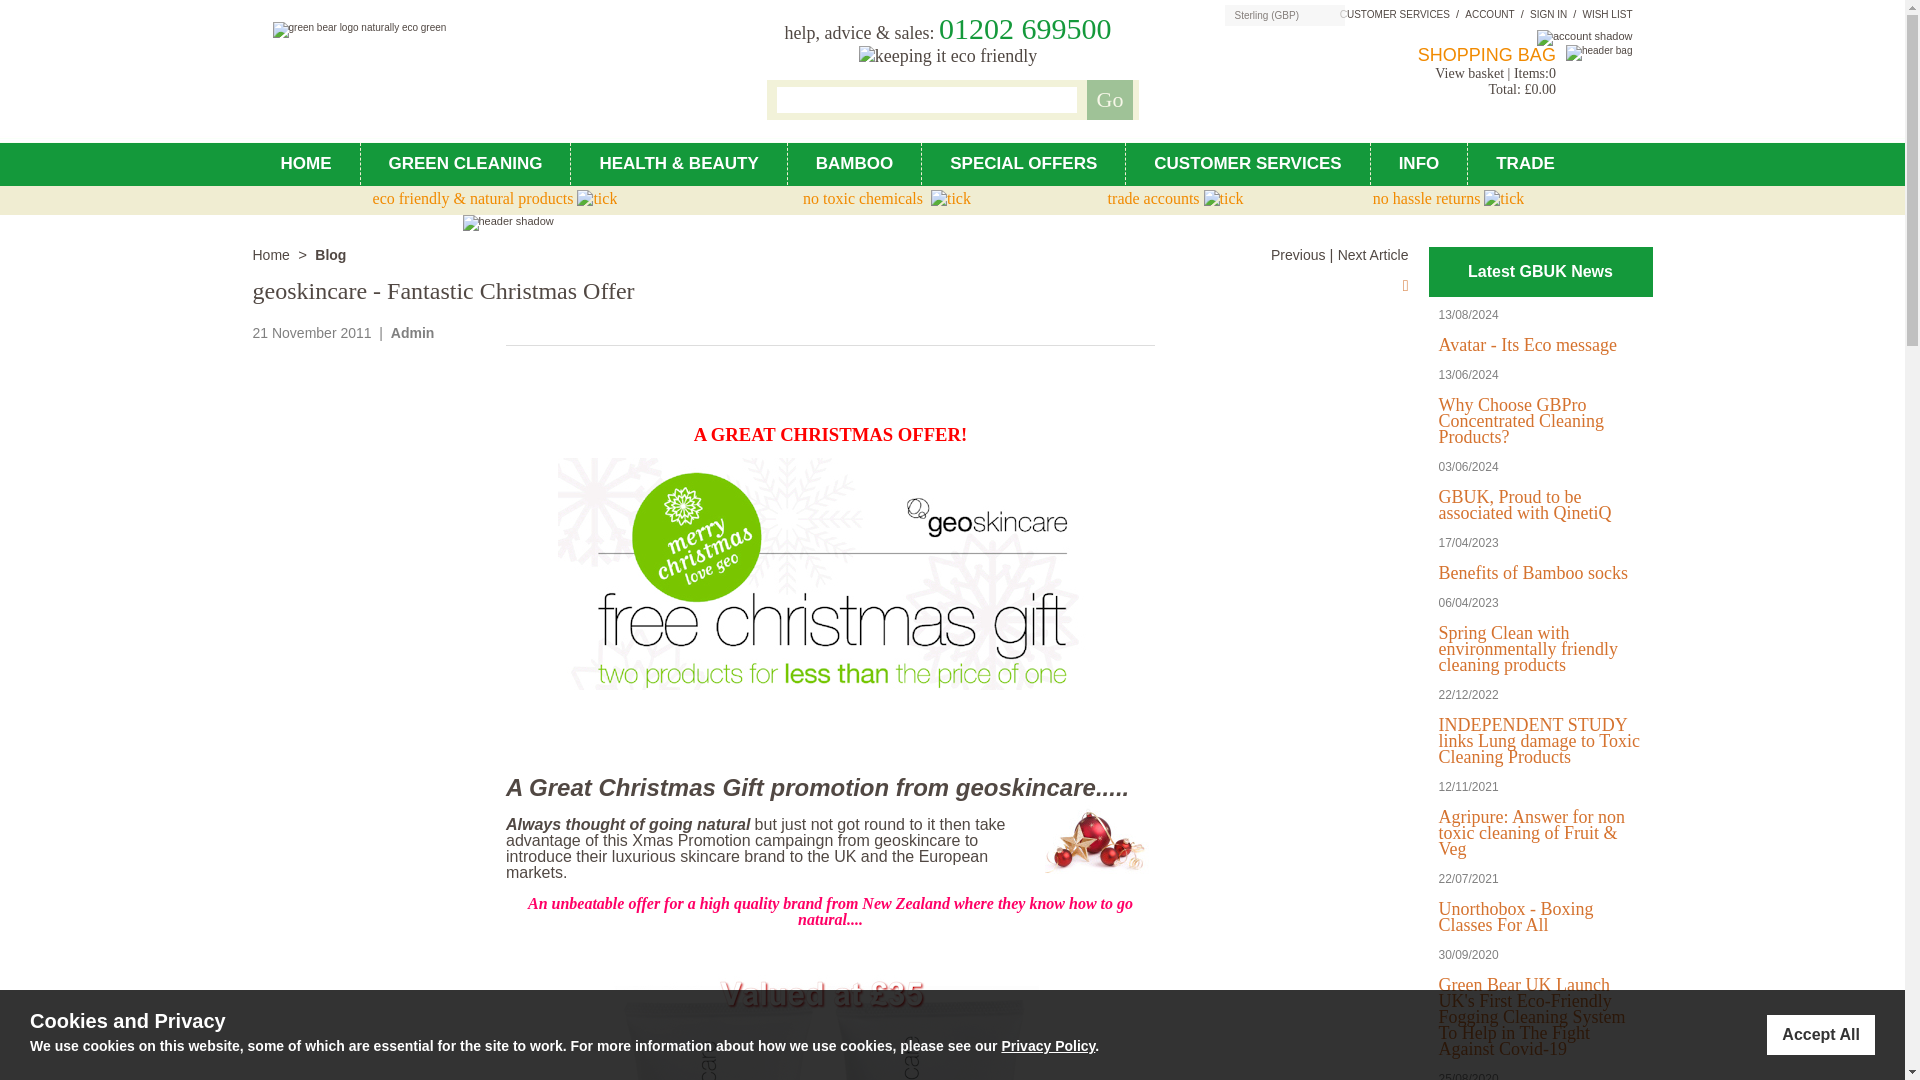 The height and width of the screenshot is (1080, 1920). I want to click on Blog, so click(330, 255).